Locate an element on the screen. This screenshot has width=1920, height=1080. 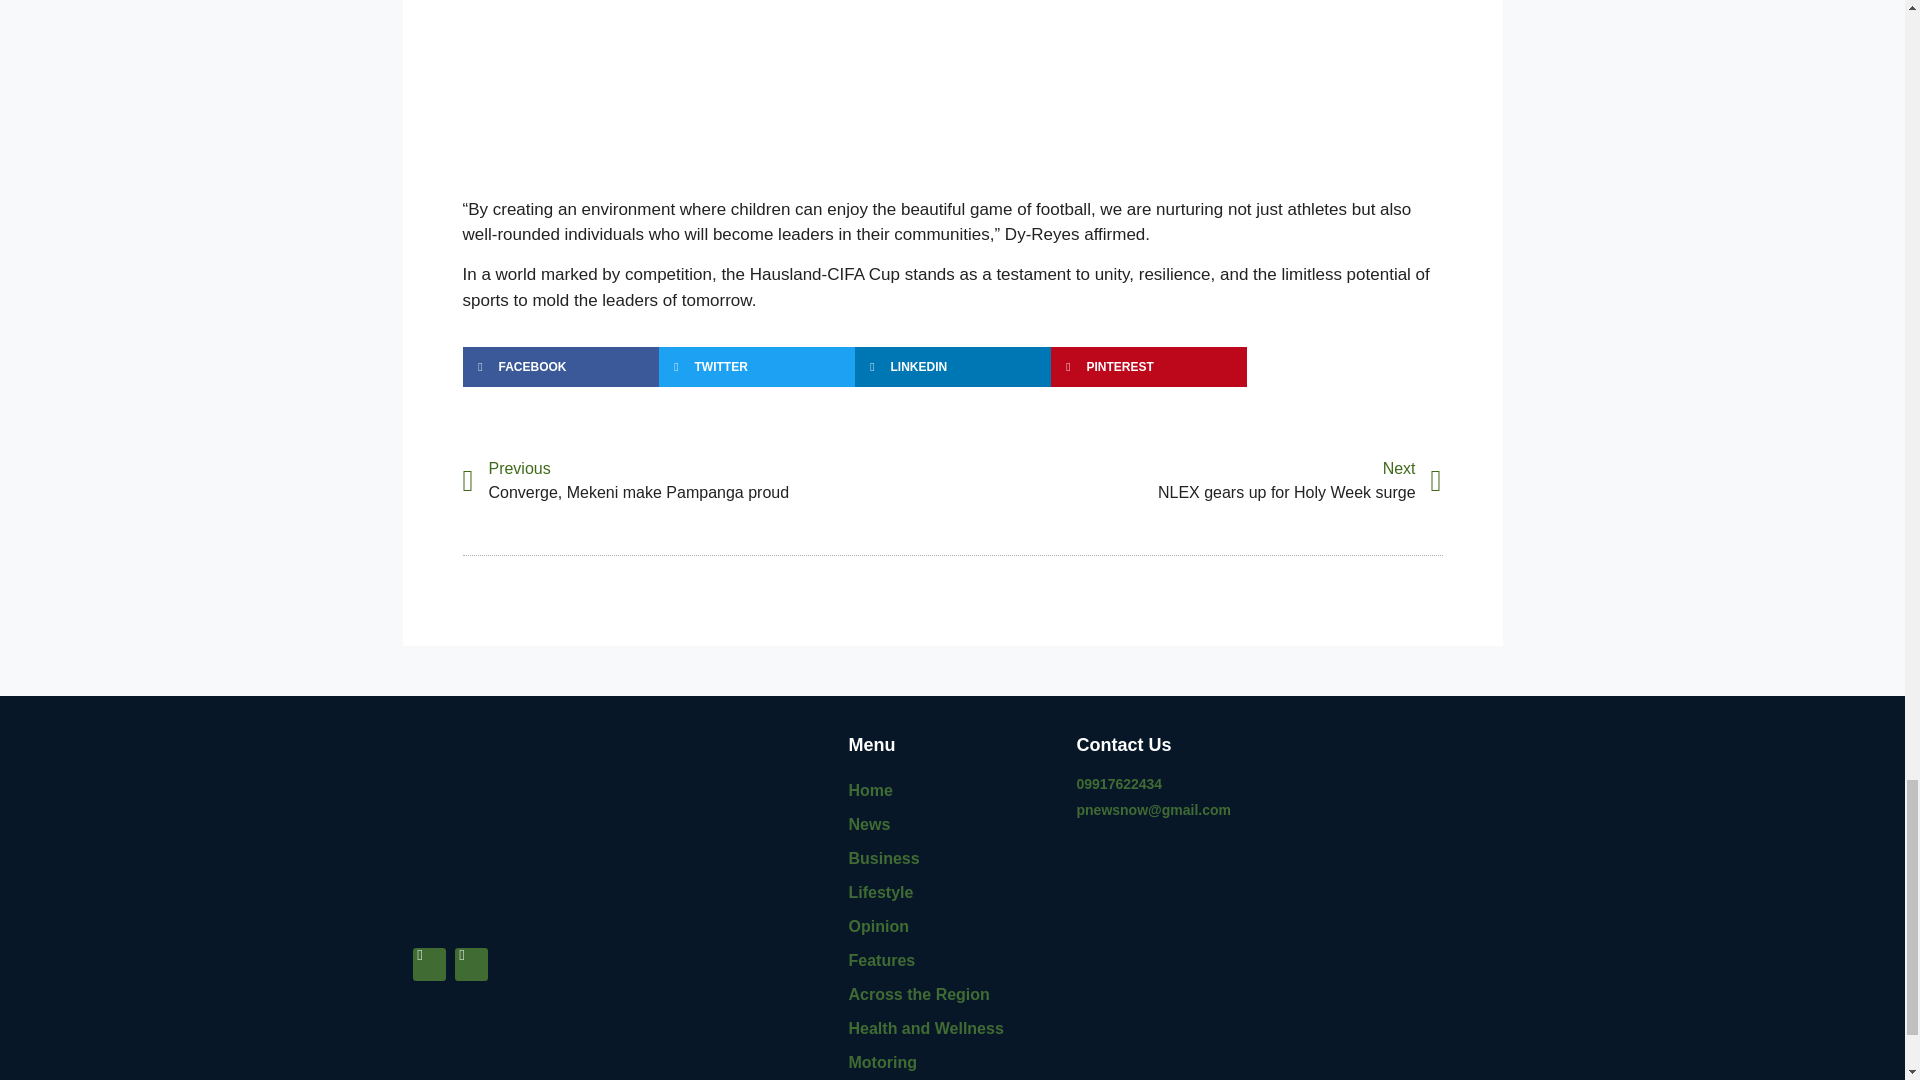
Opinion is located at coordinates (1196, 480).